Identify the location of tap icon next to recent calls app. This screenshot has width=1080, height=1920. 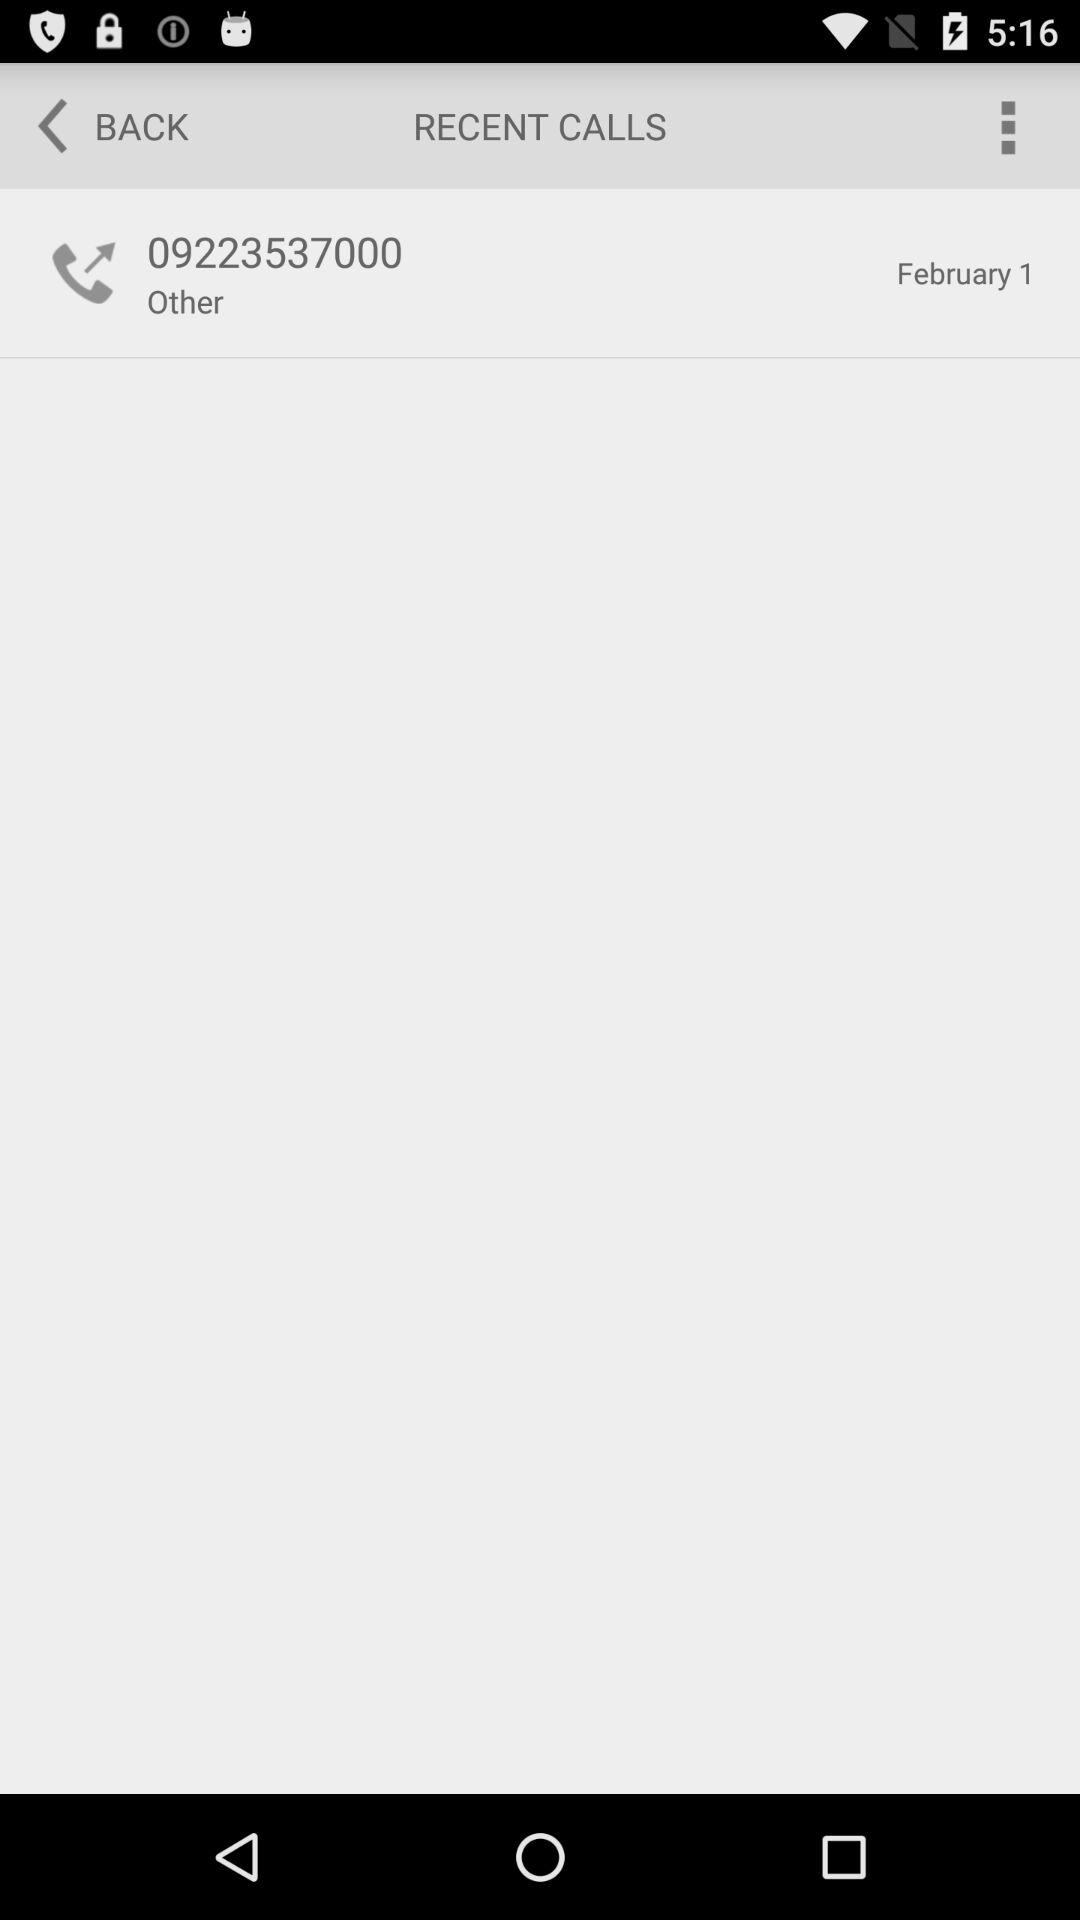
(1006, 126).